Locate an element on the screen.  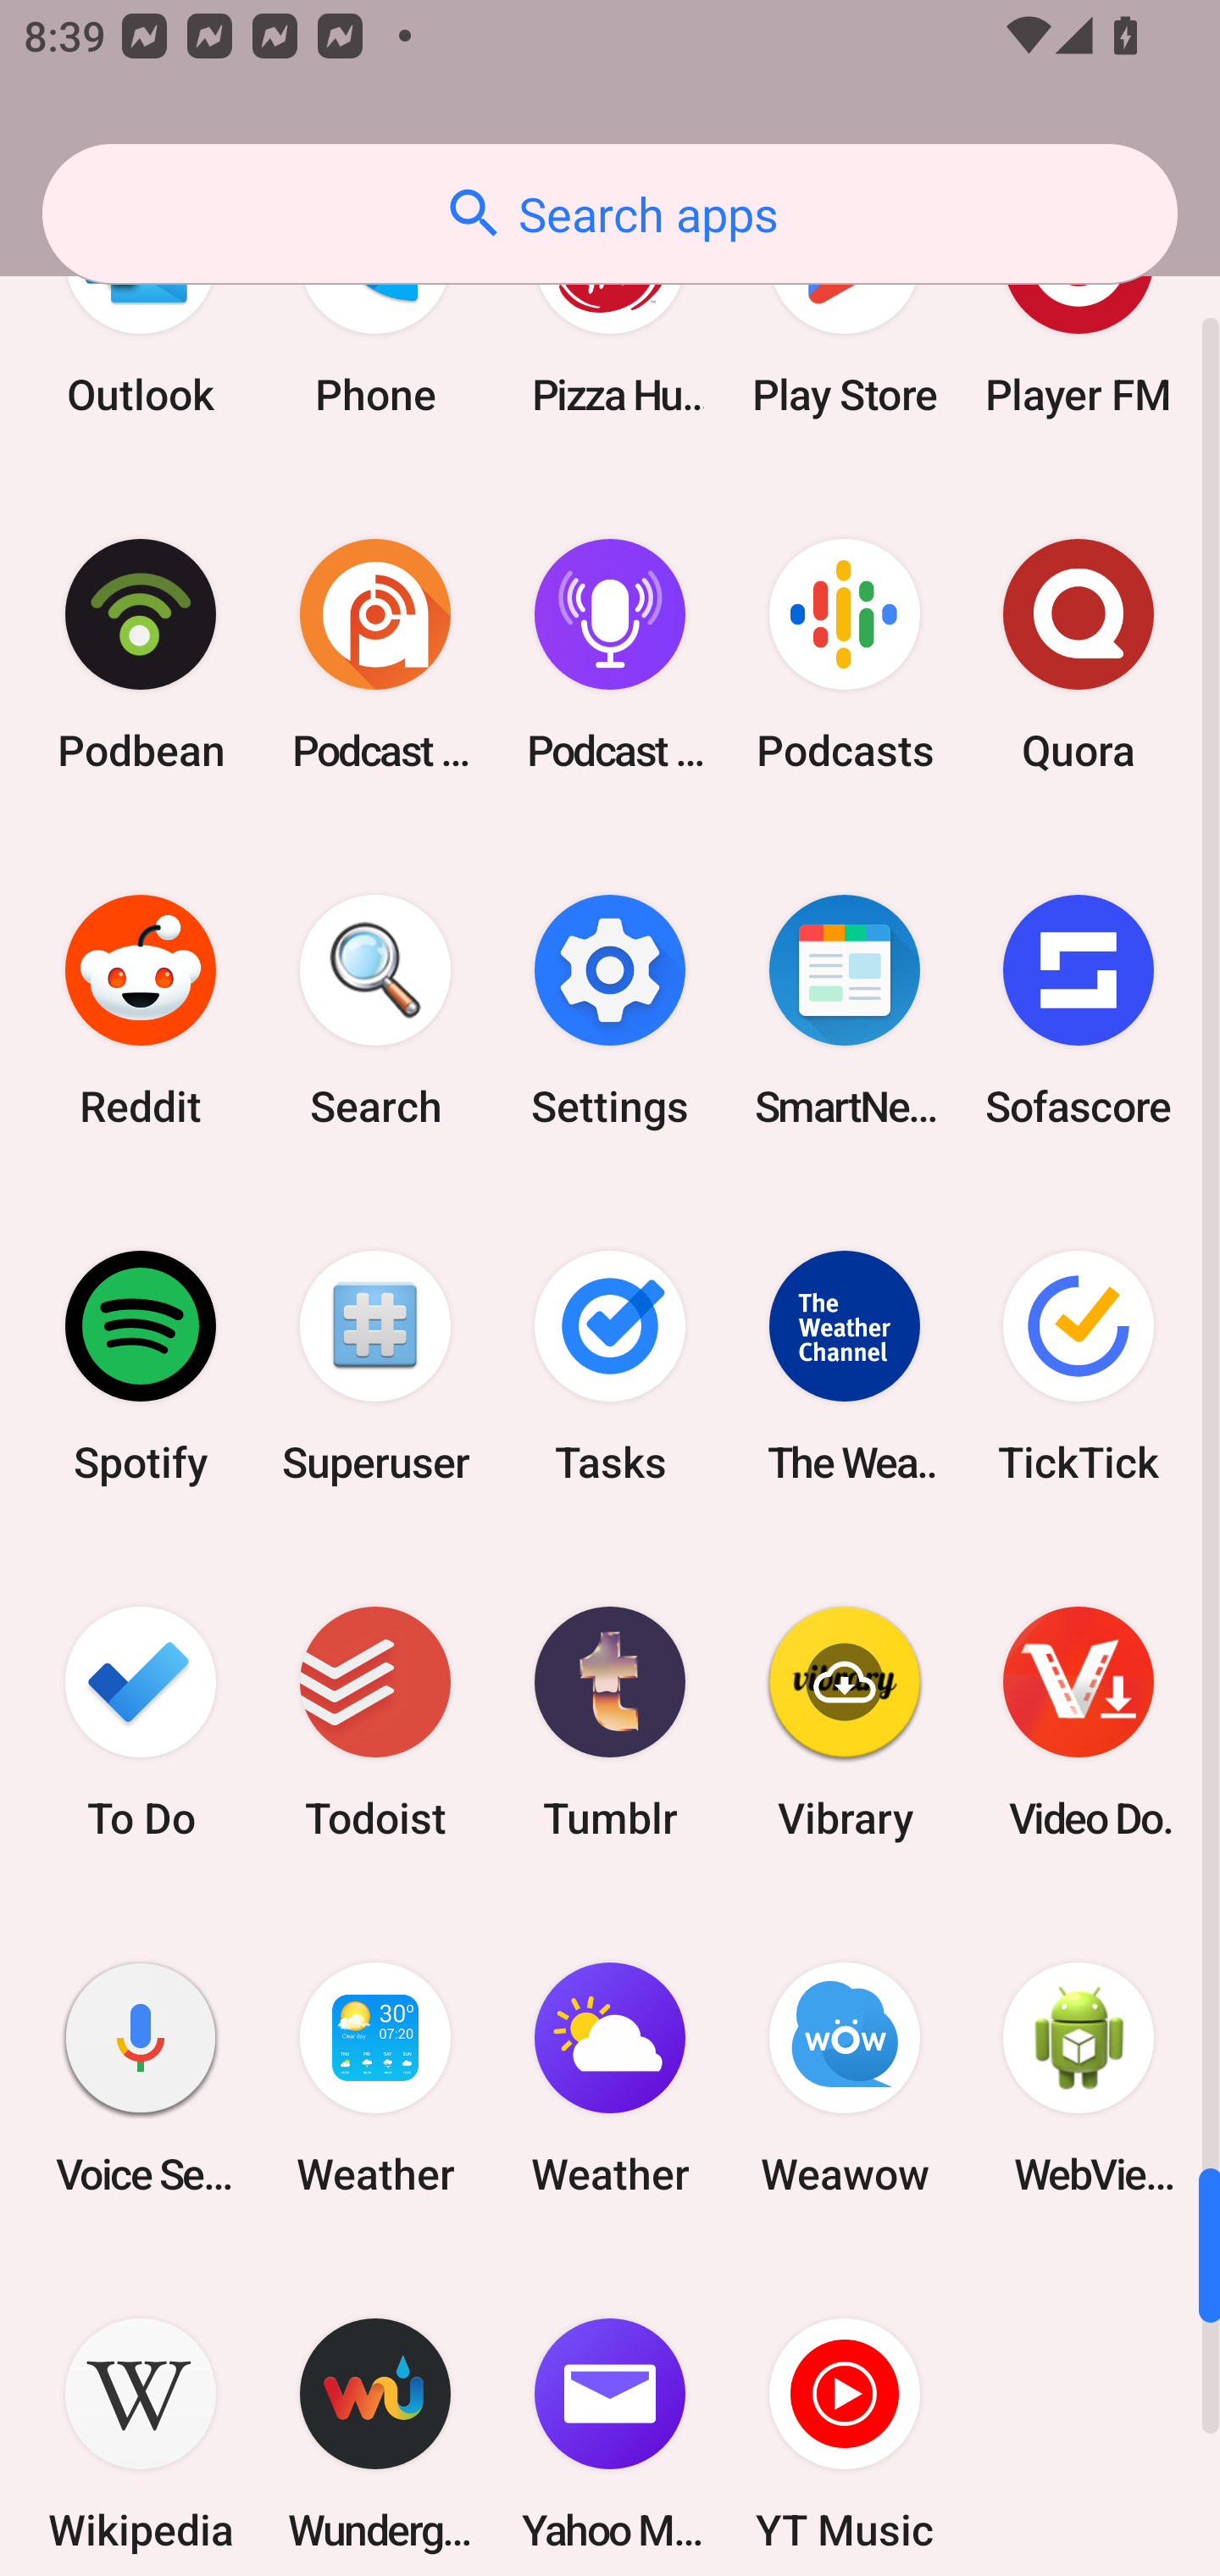
Podcast Player is located at coordinates (610, 654).